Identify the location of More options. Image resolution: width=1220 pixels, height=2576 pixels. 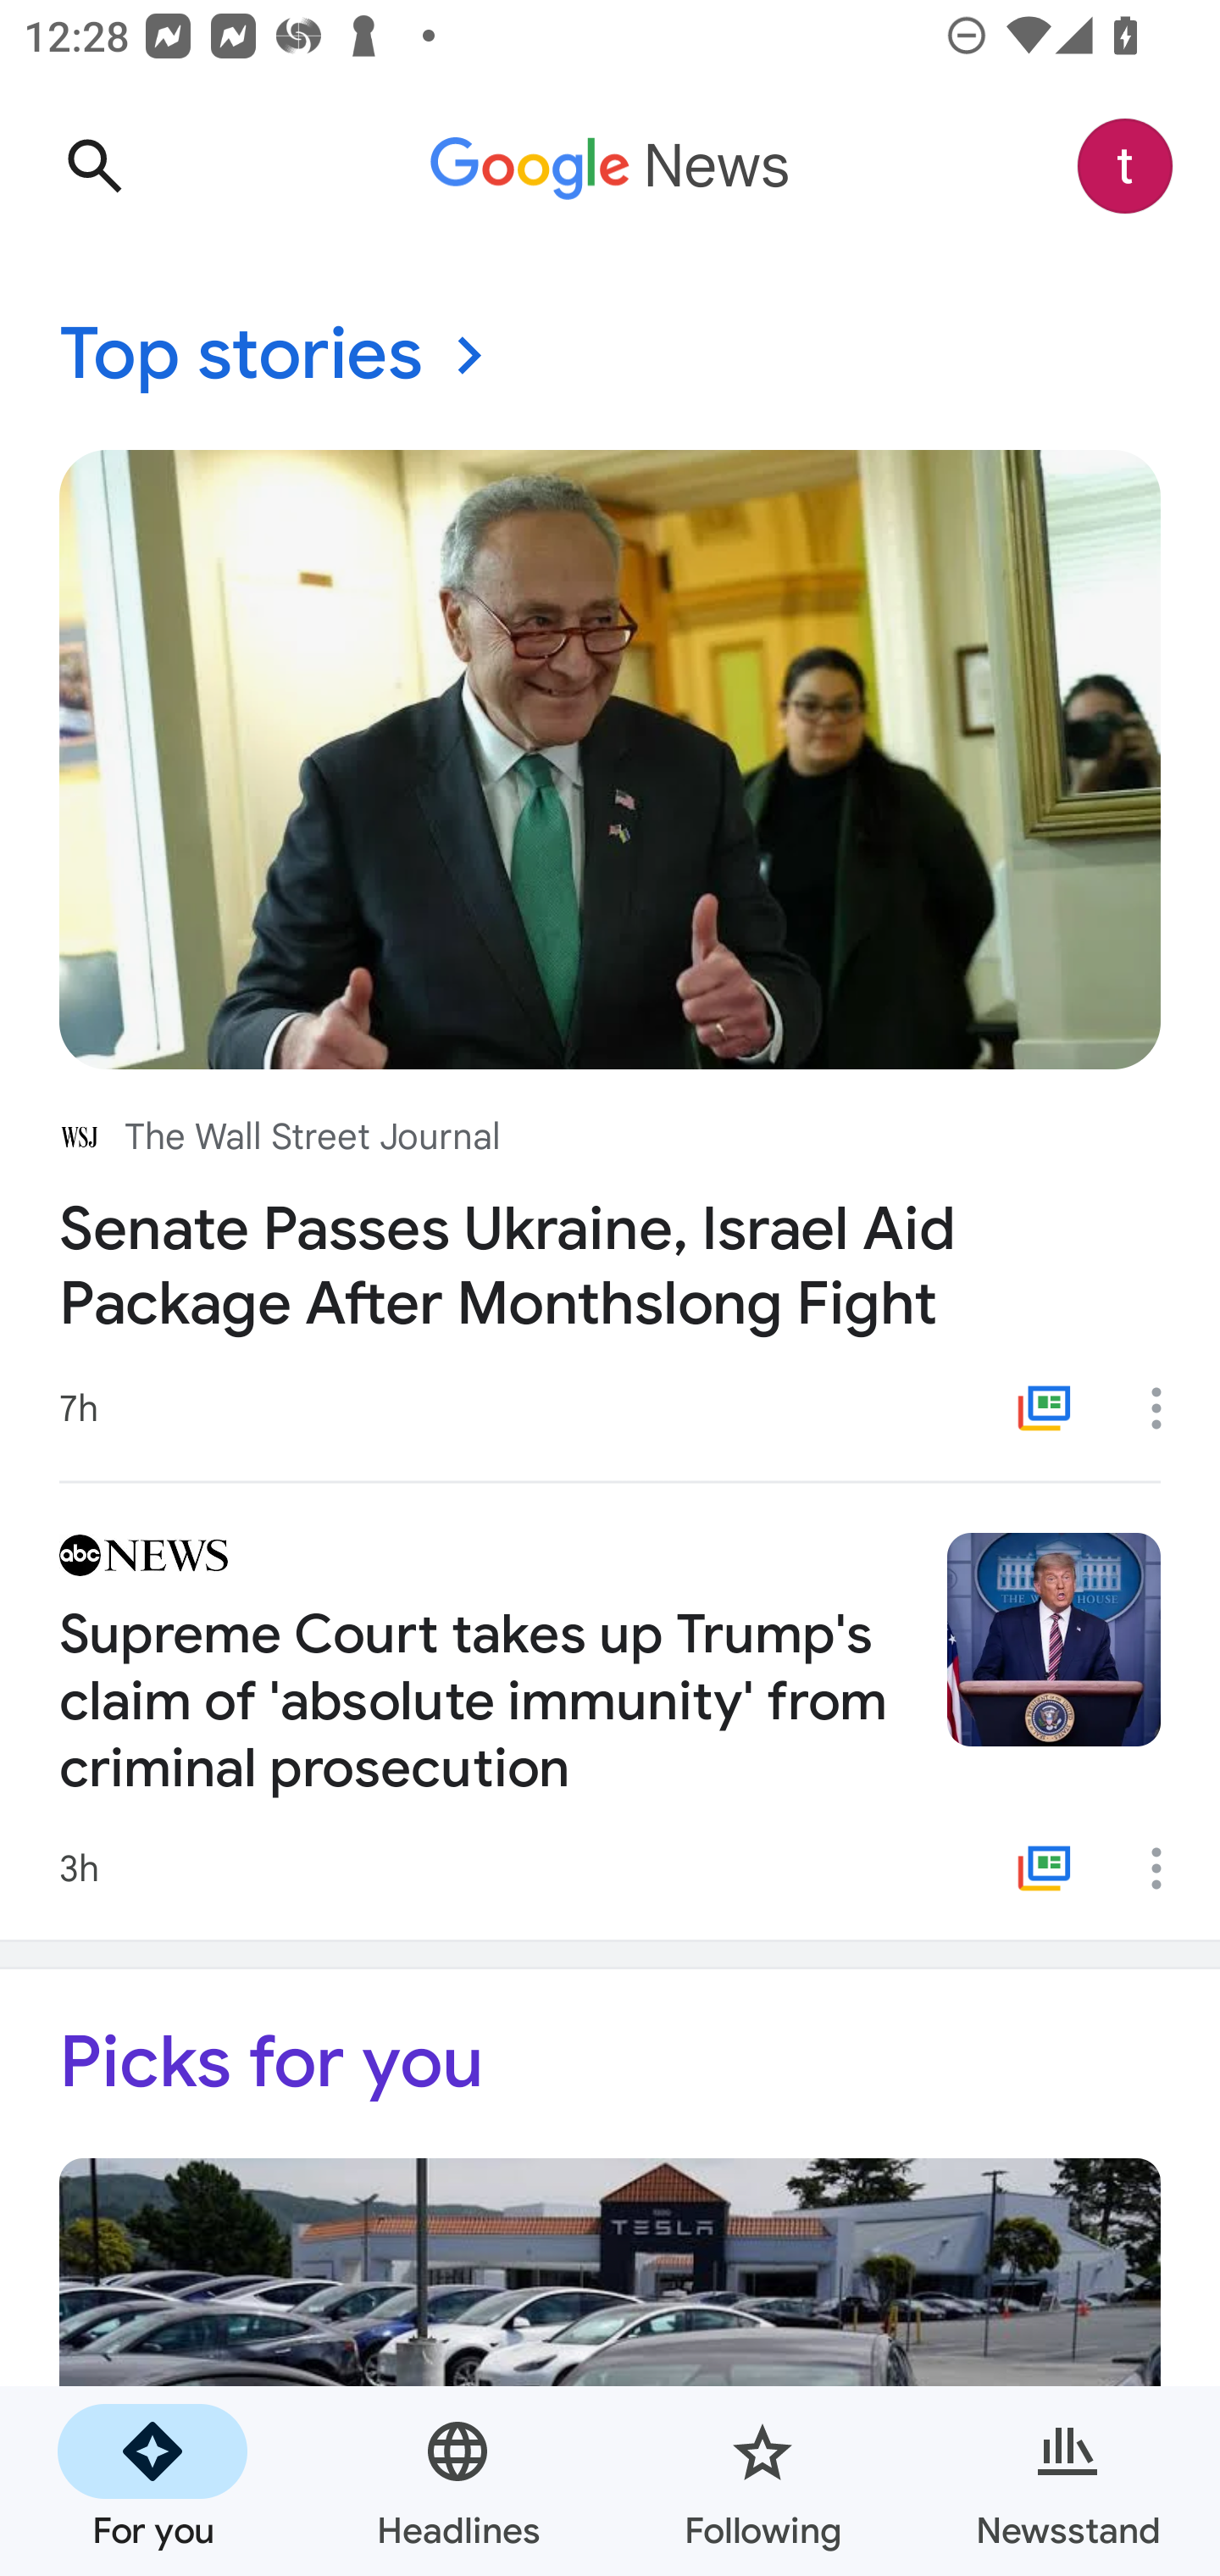
(1167, 1407).